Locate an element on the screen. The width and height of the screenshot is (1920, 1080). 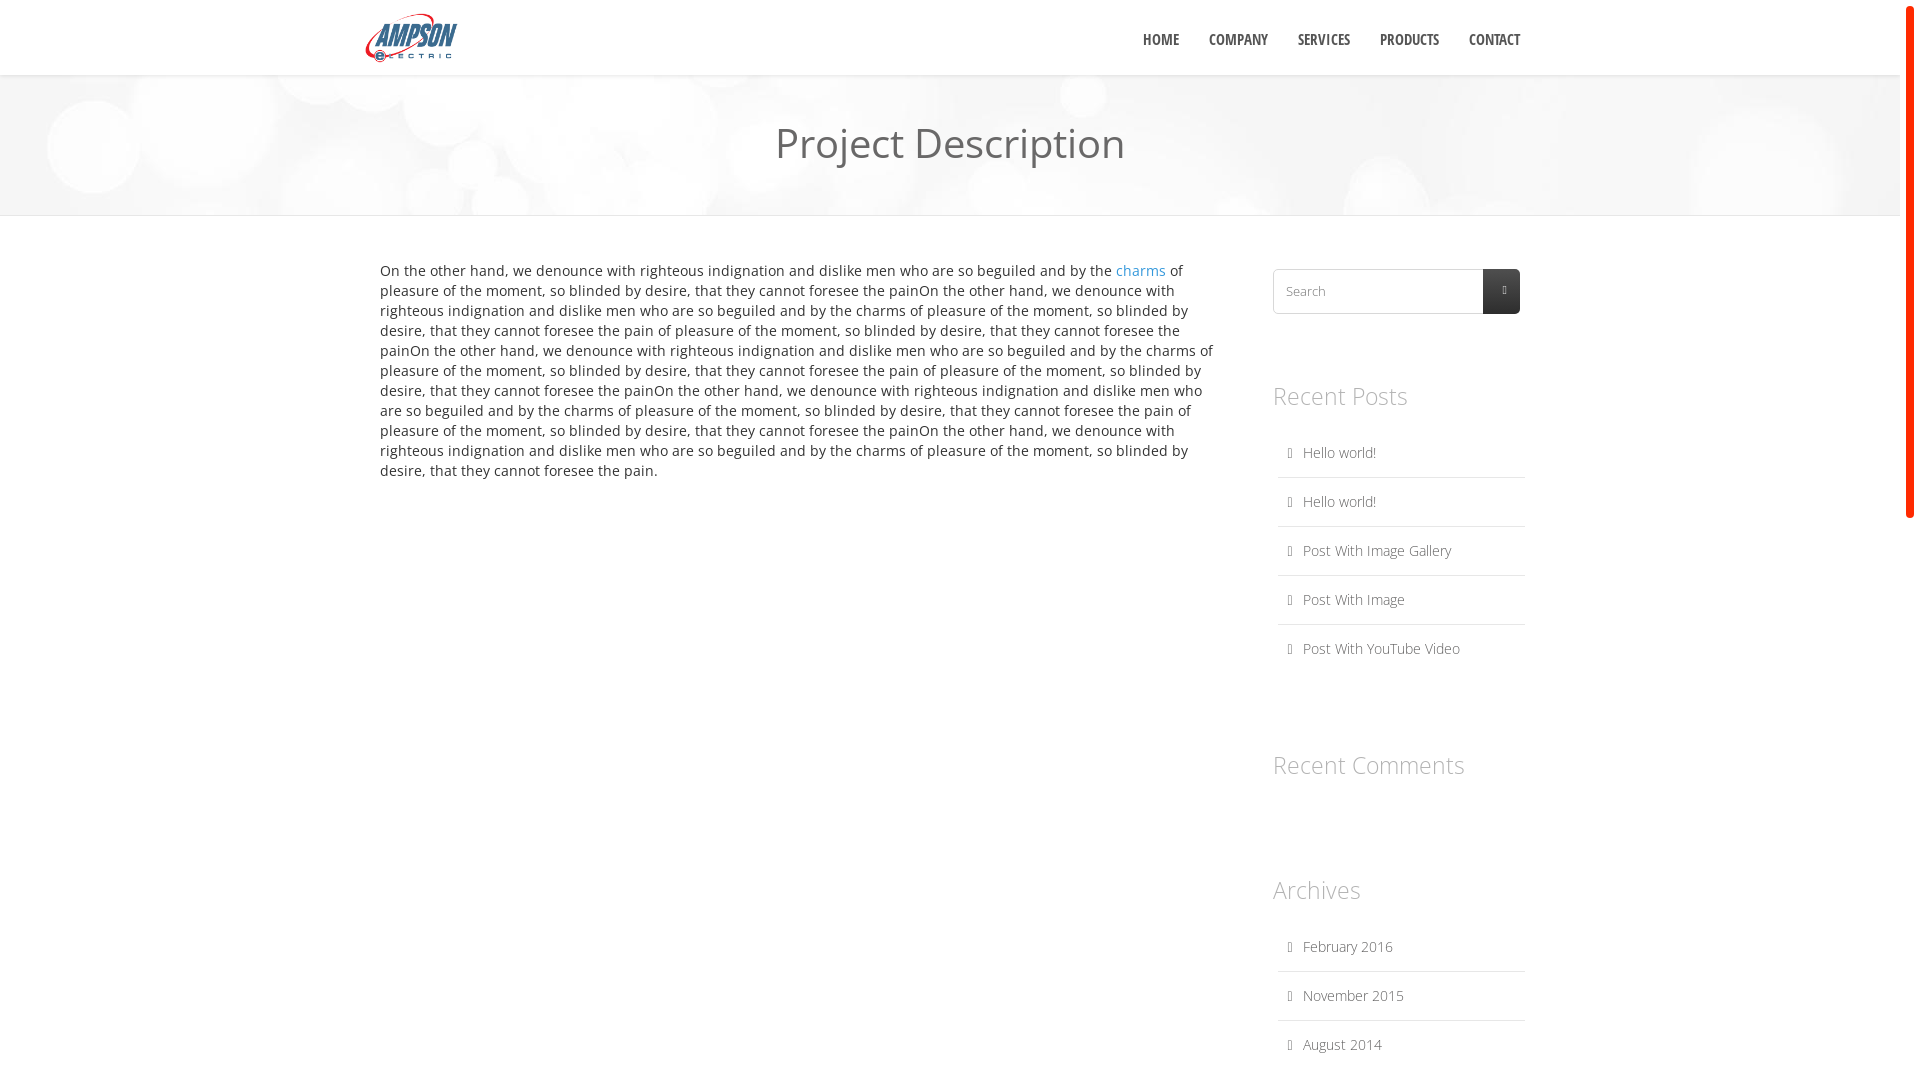
CONTACT is located at coordinates (1494, 38).